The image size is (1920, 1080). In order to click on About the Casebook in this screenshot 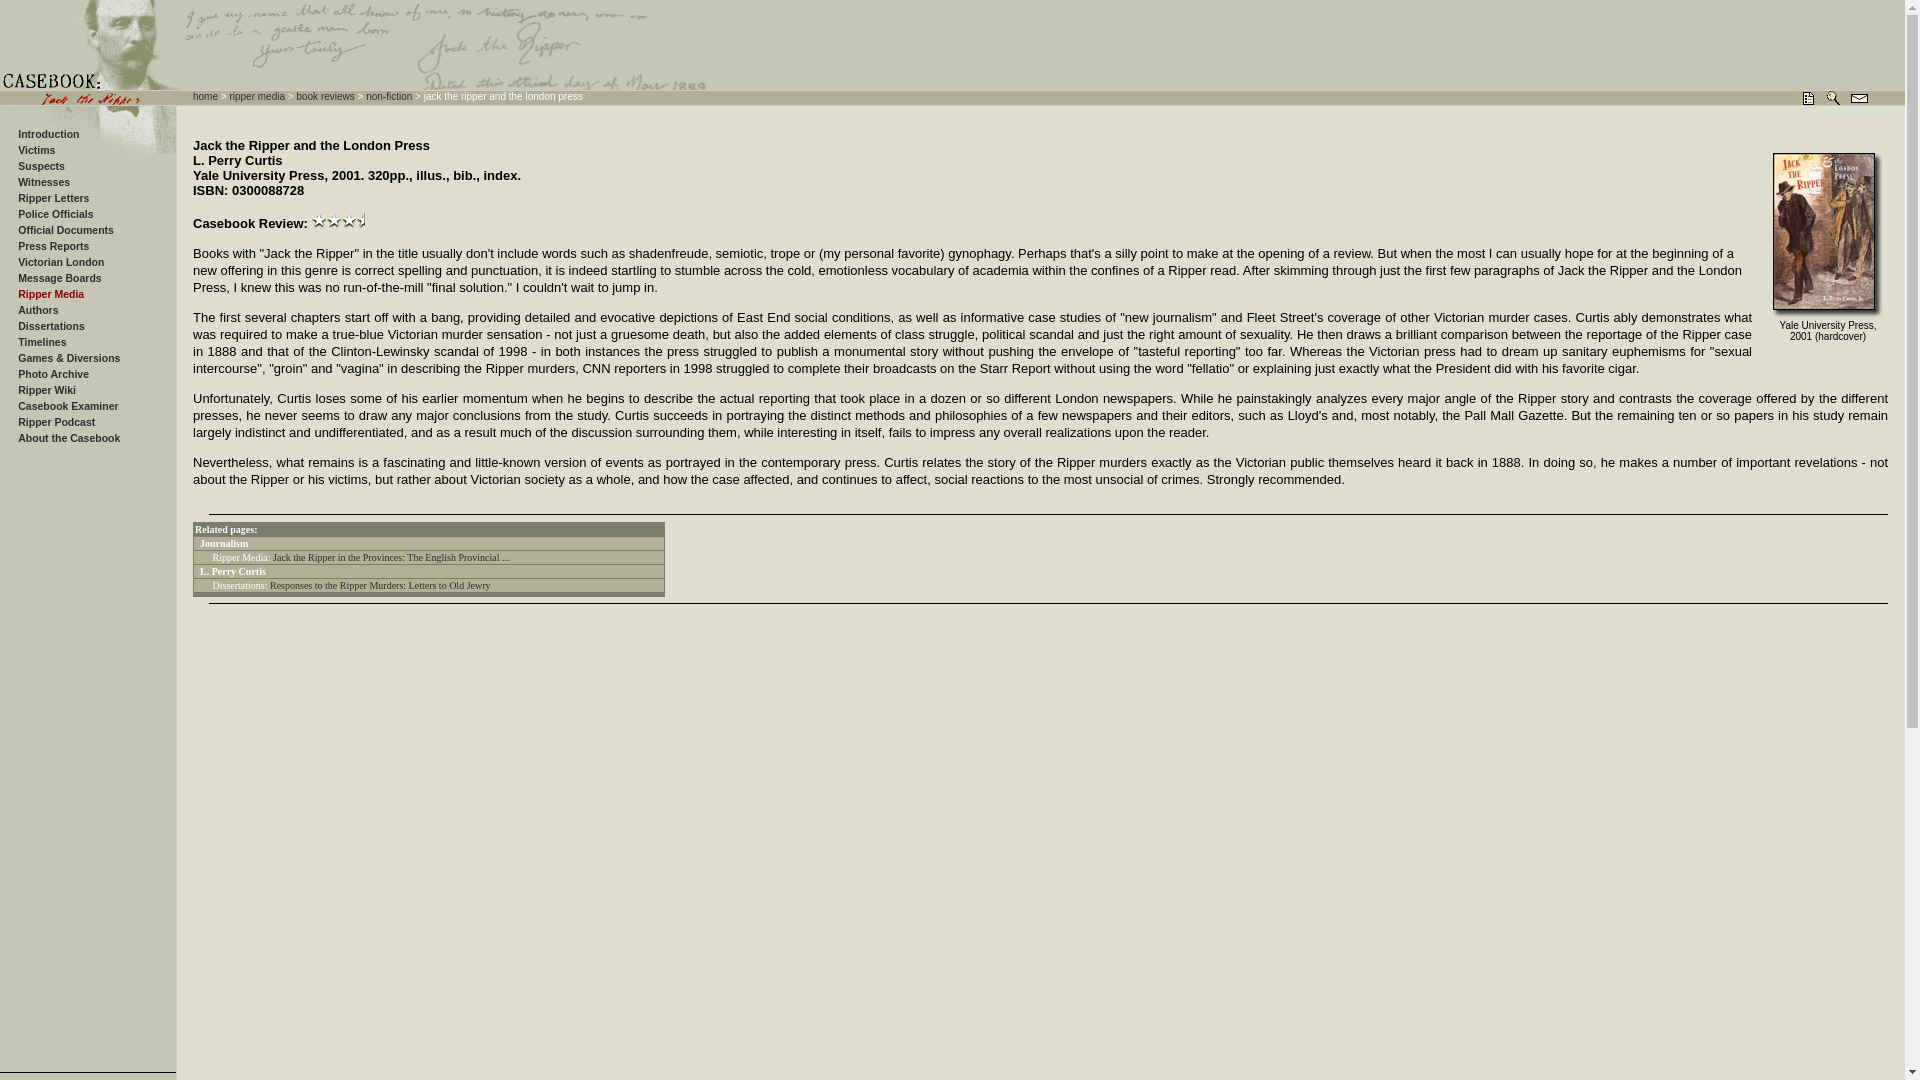, I will do `click(68, 438)`.